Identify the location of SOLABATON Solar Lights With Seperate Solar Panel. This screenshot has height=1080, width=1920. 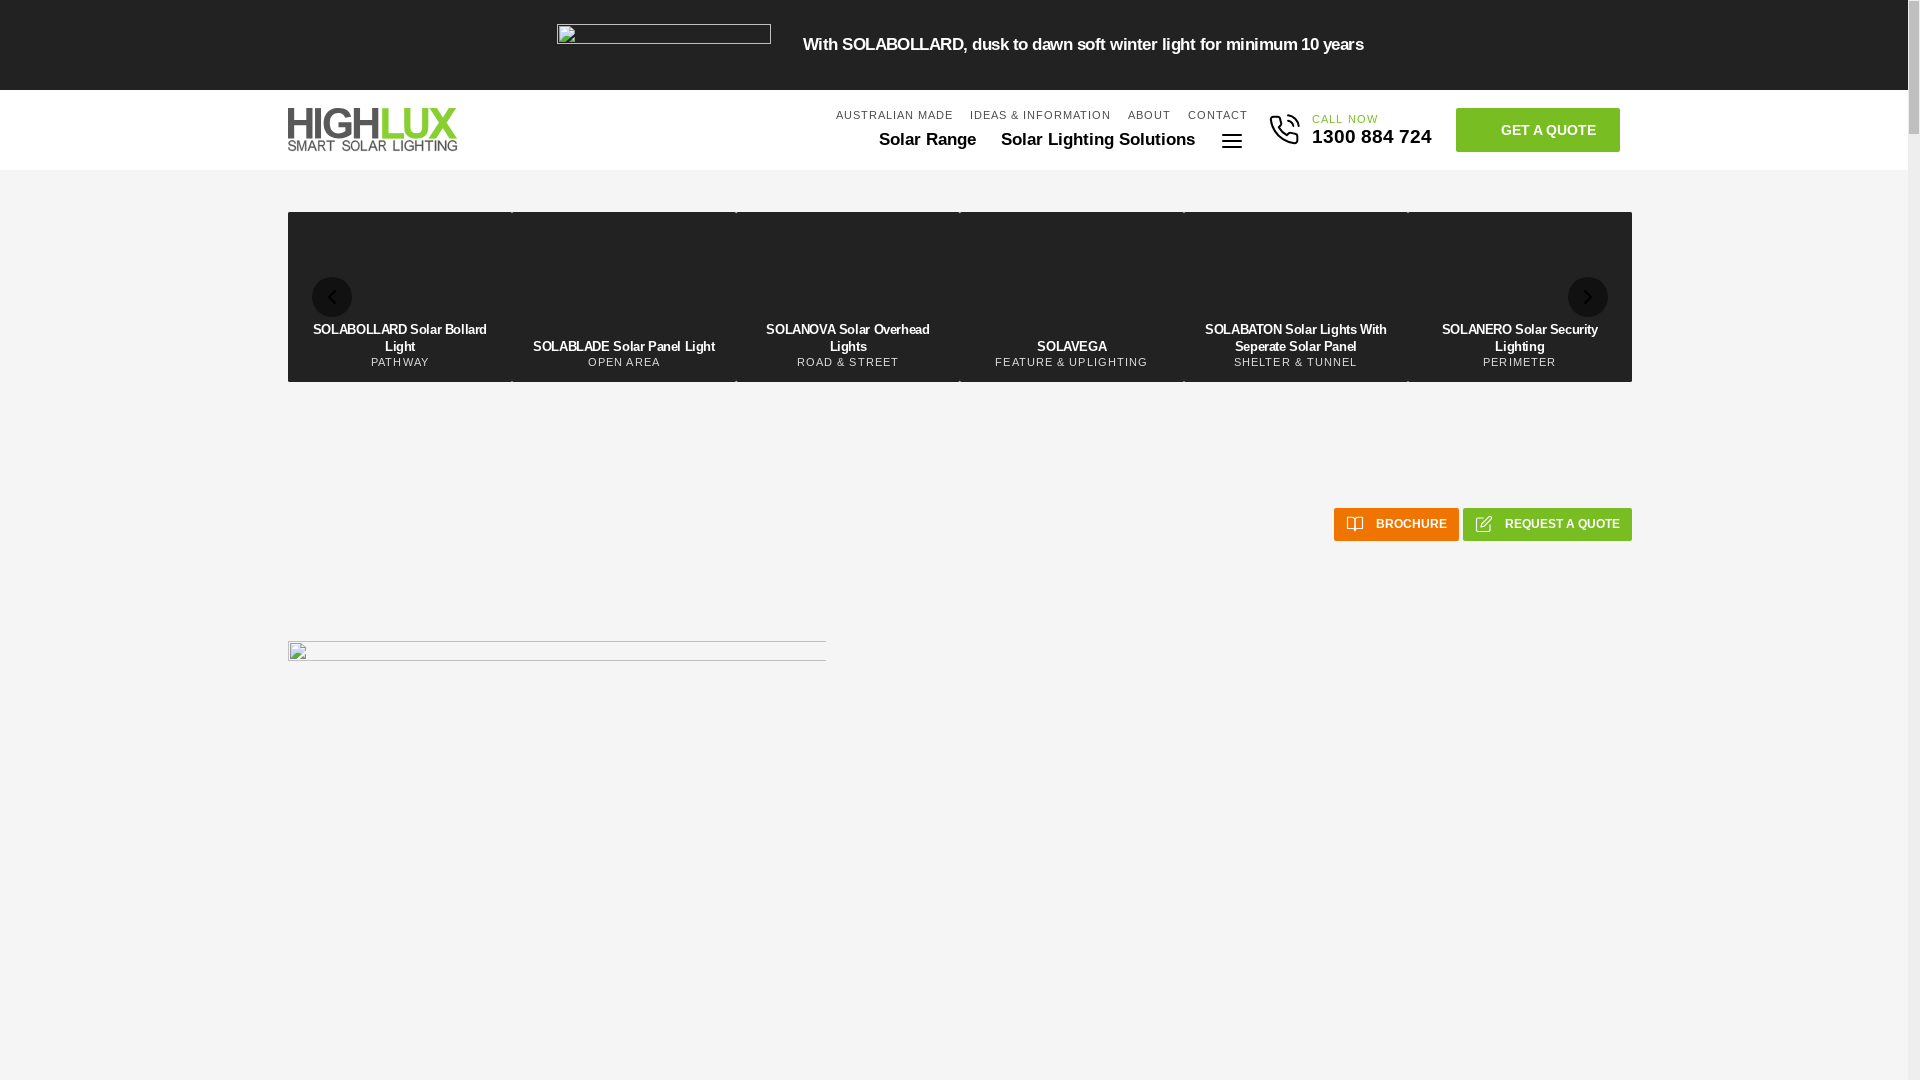
(1296, 338).